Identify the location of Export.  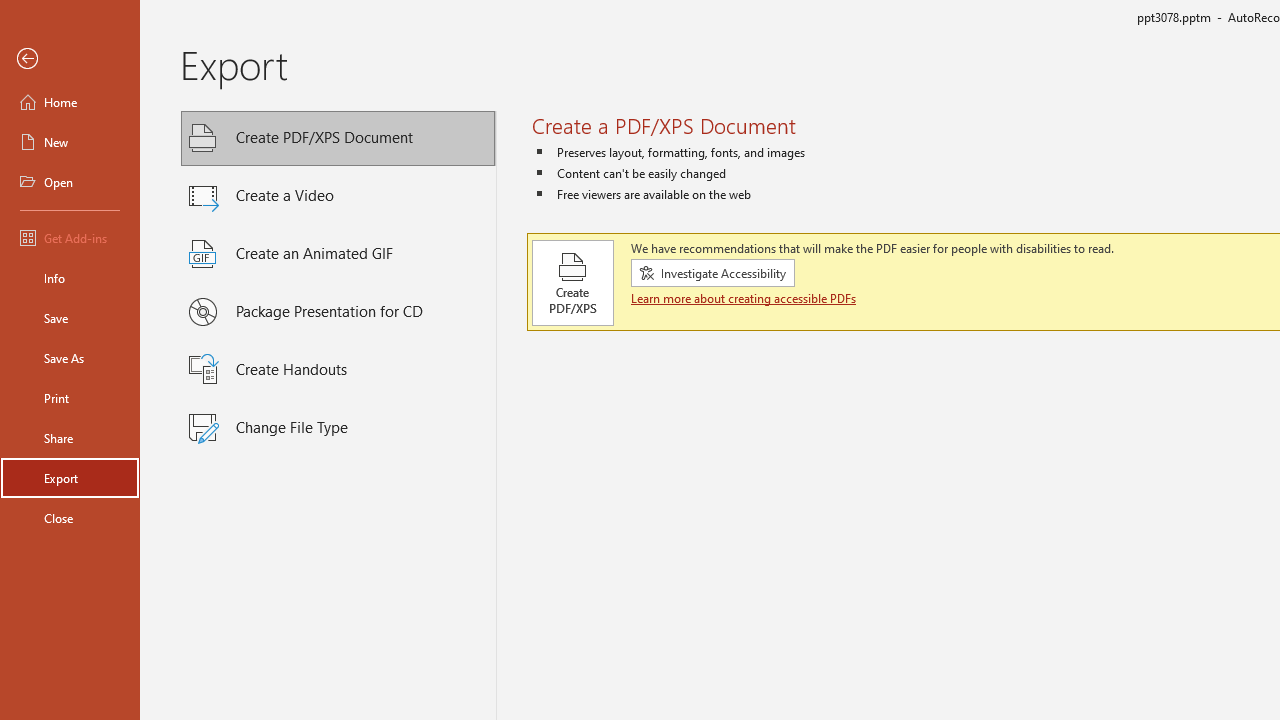
(70, 478).